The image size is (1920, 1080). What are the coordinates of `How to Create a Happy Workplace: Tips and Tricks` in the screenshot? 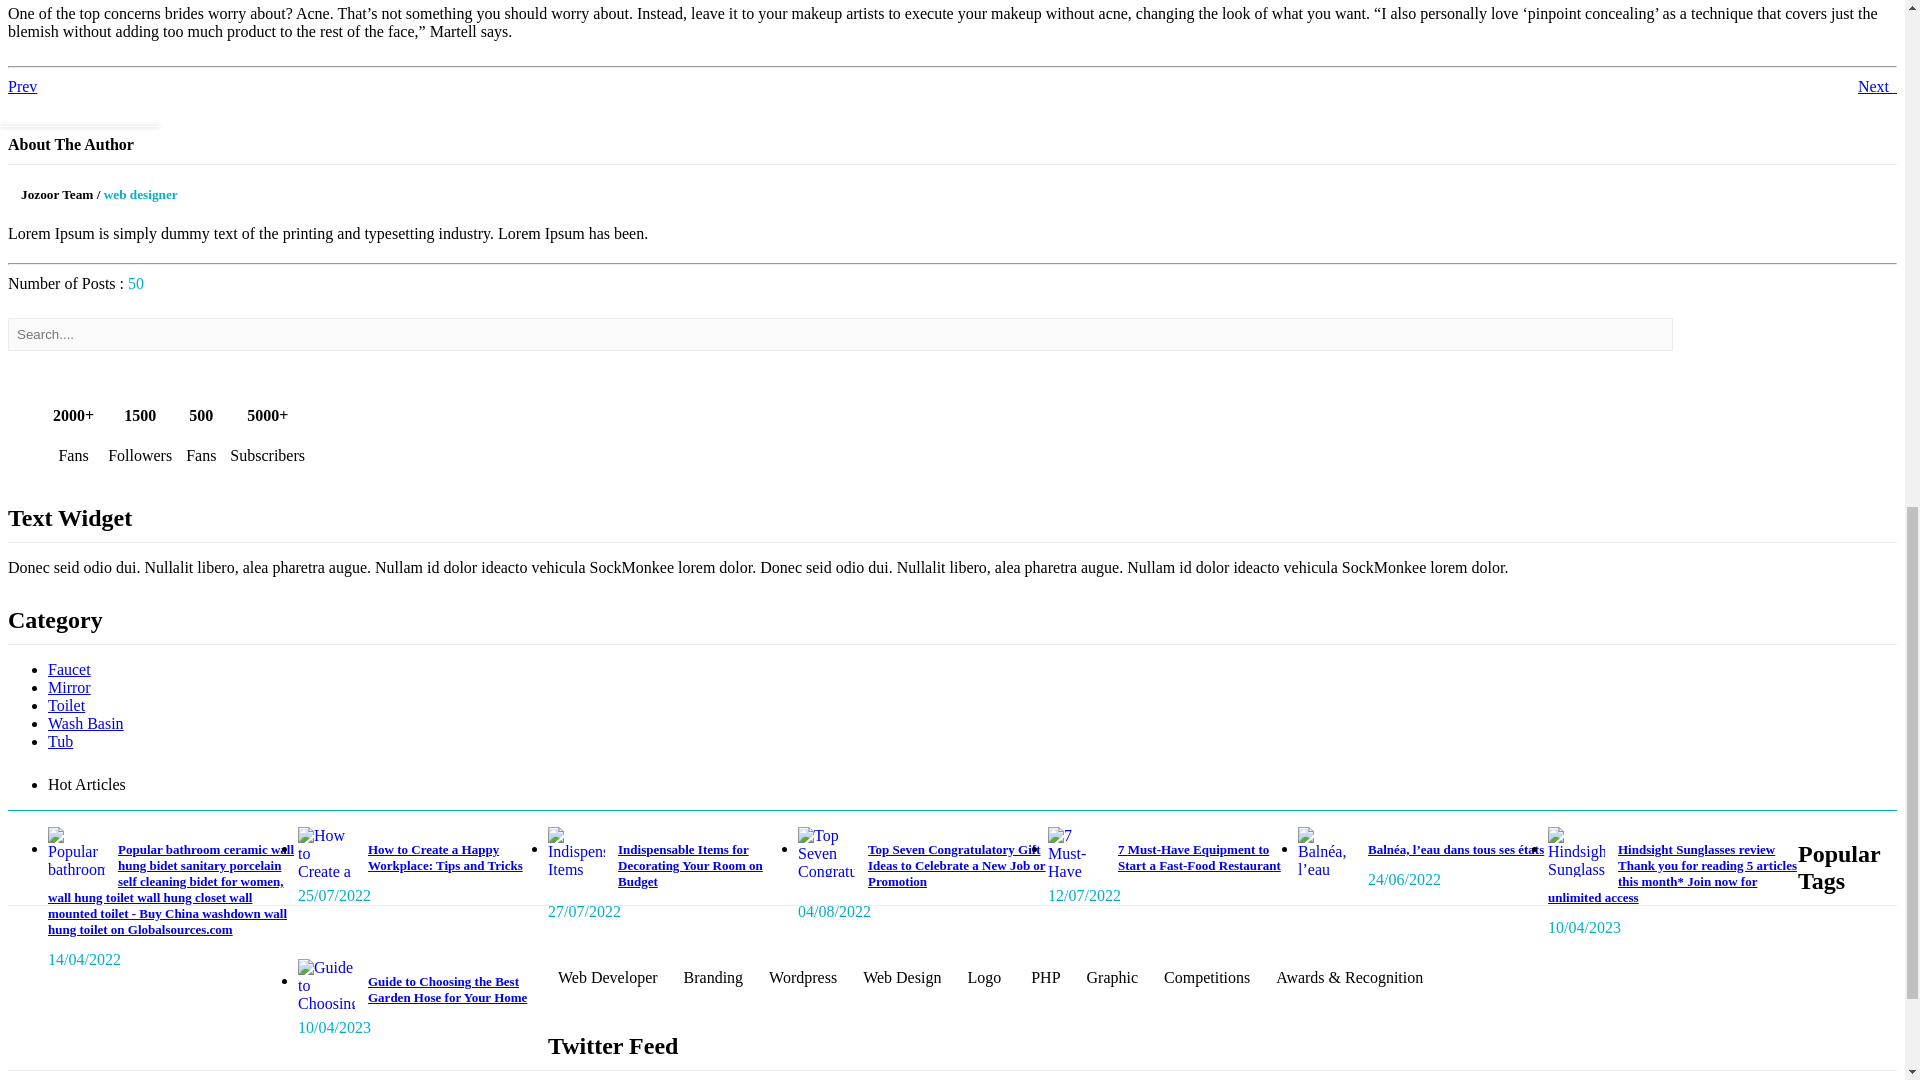 It's located at (326, 852).